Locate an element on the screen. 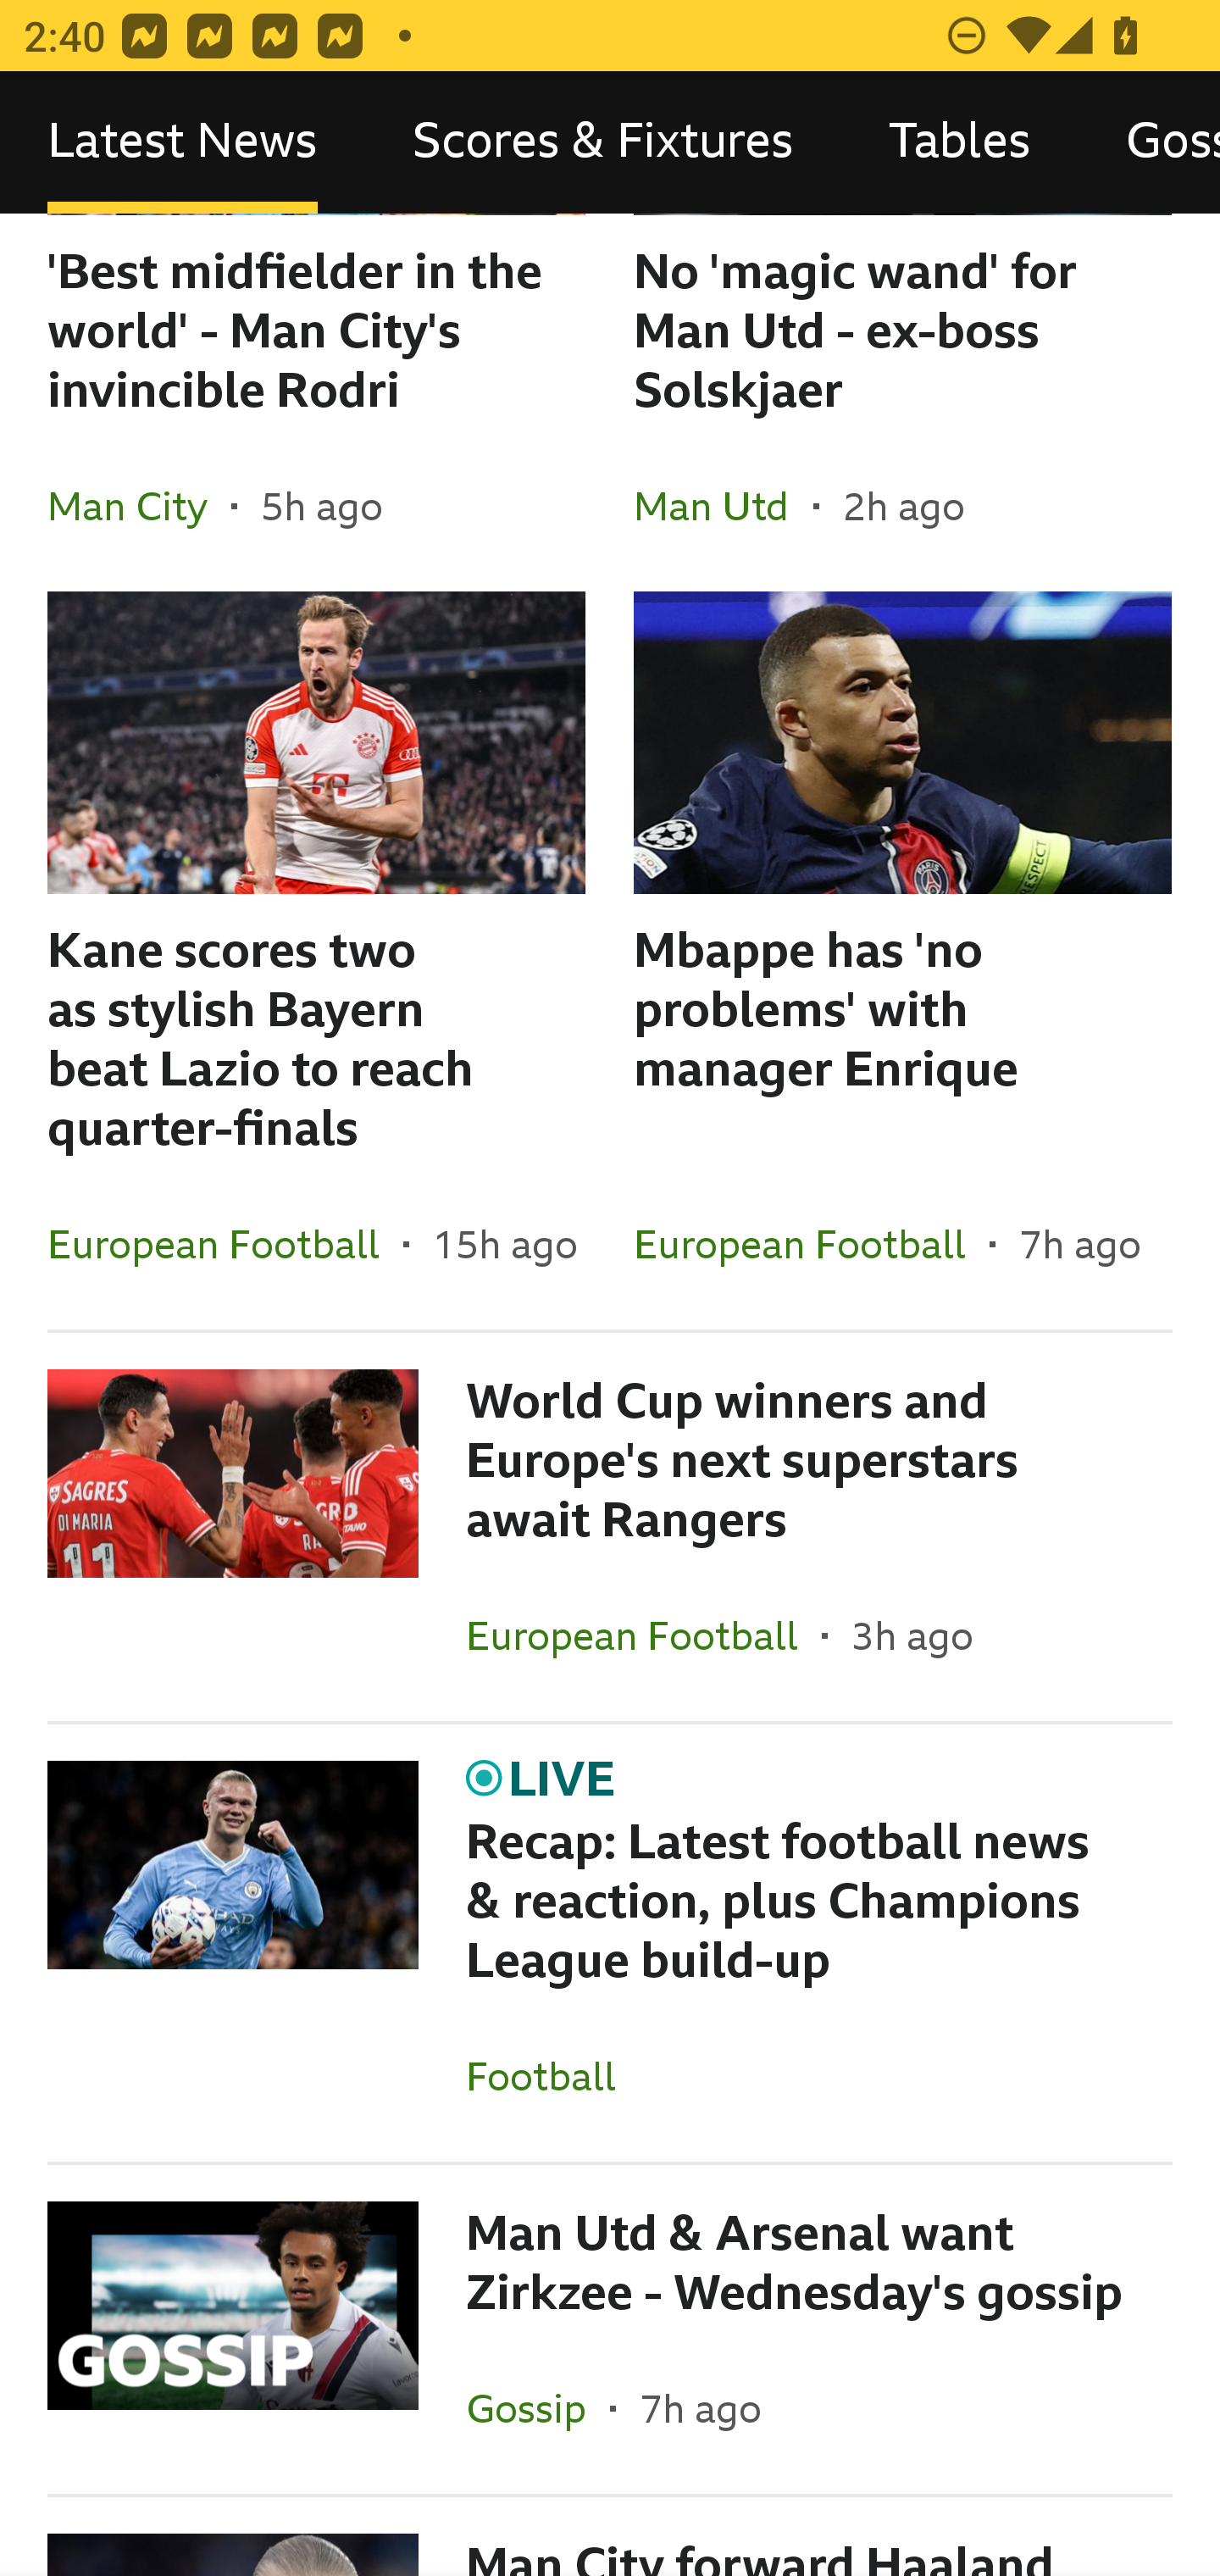 The image size is (1220, 2576). Latest News, selected Latest News is located at coordinates (182, 142).